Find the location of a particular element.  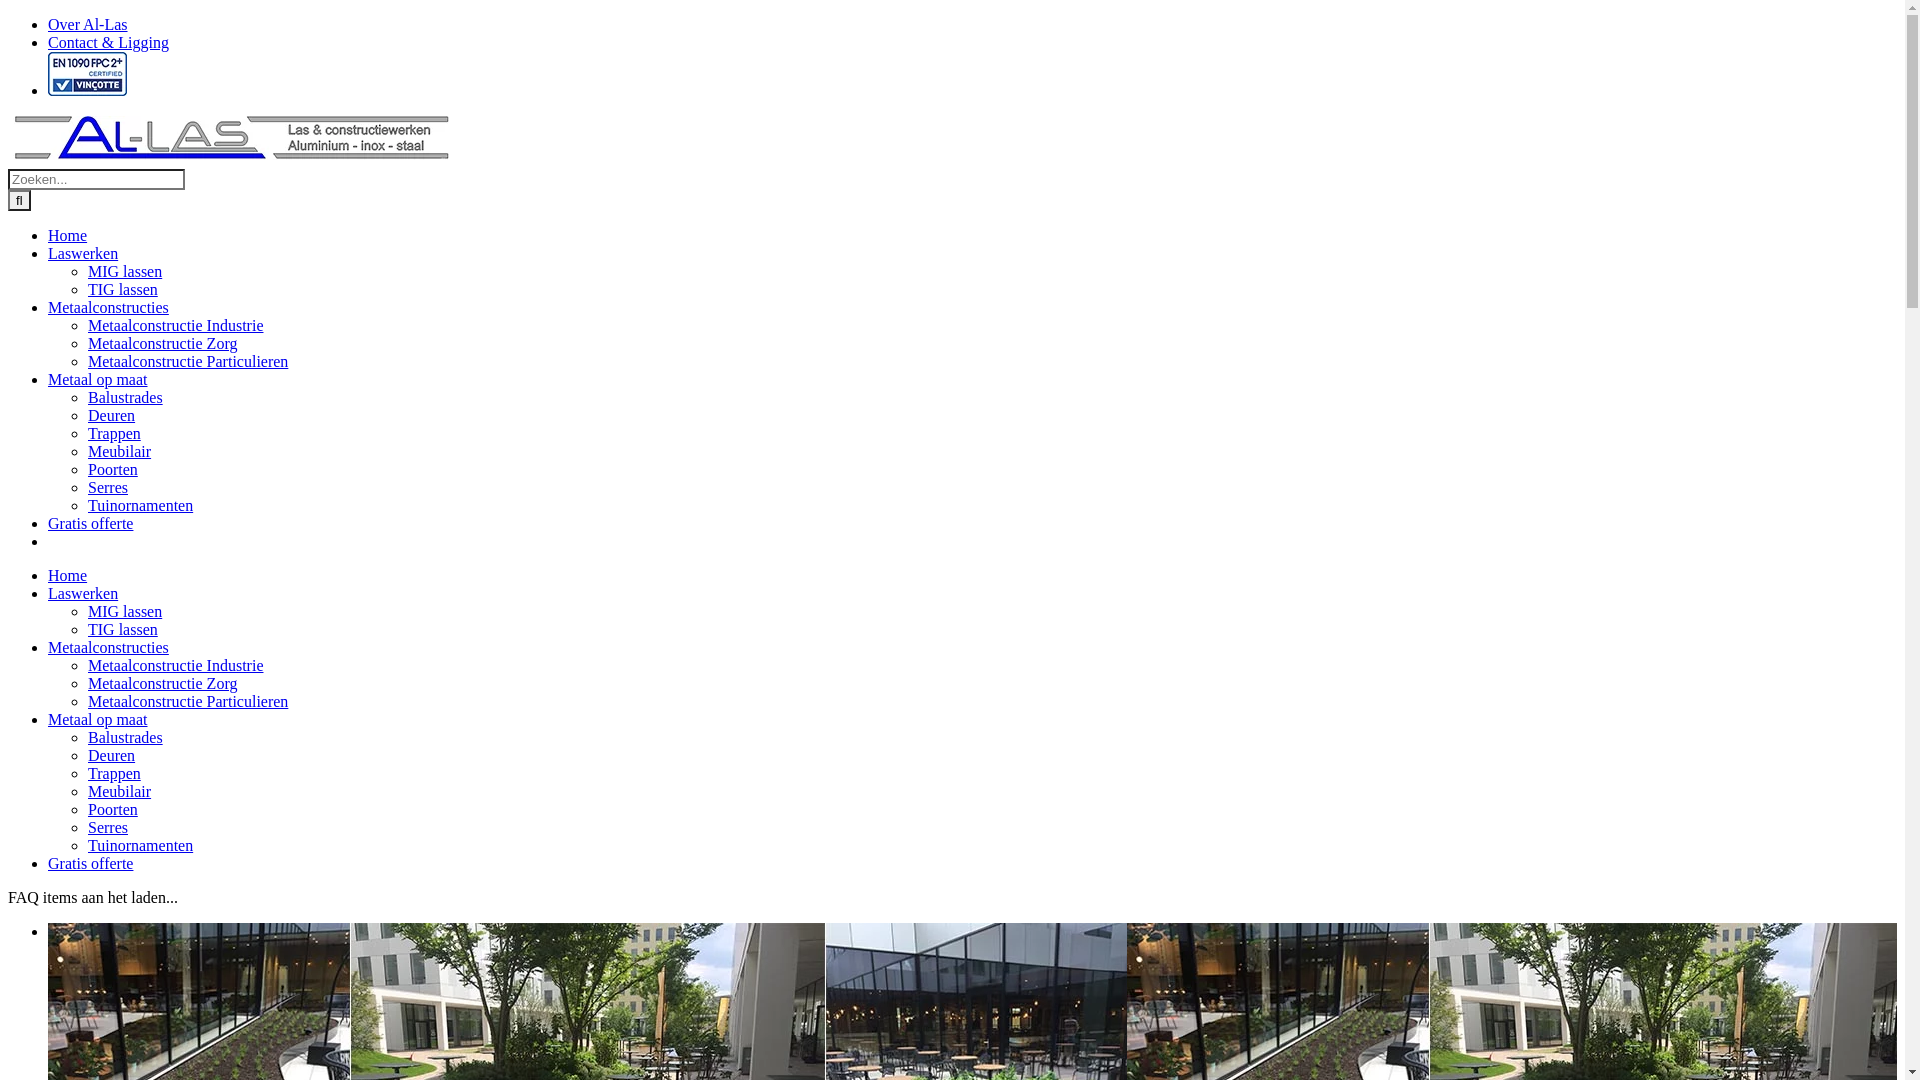

Gratis offerte is located at coordinates (90, 524).